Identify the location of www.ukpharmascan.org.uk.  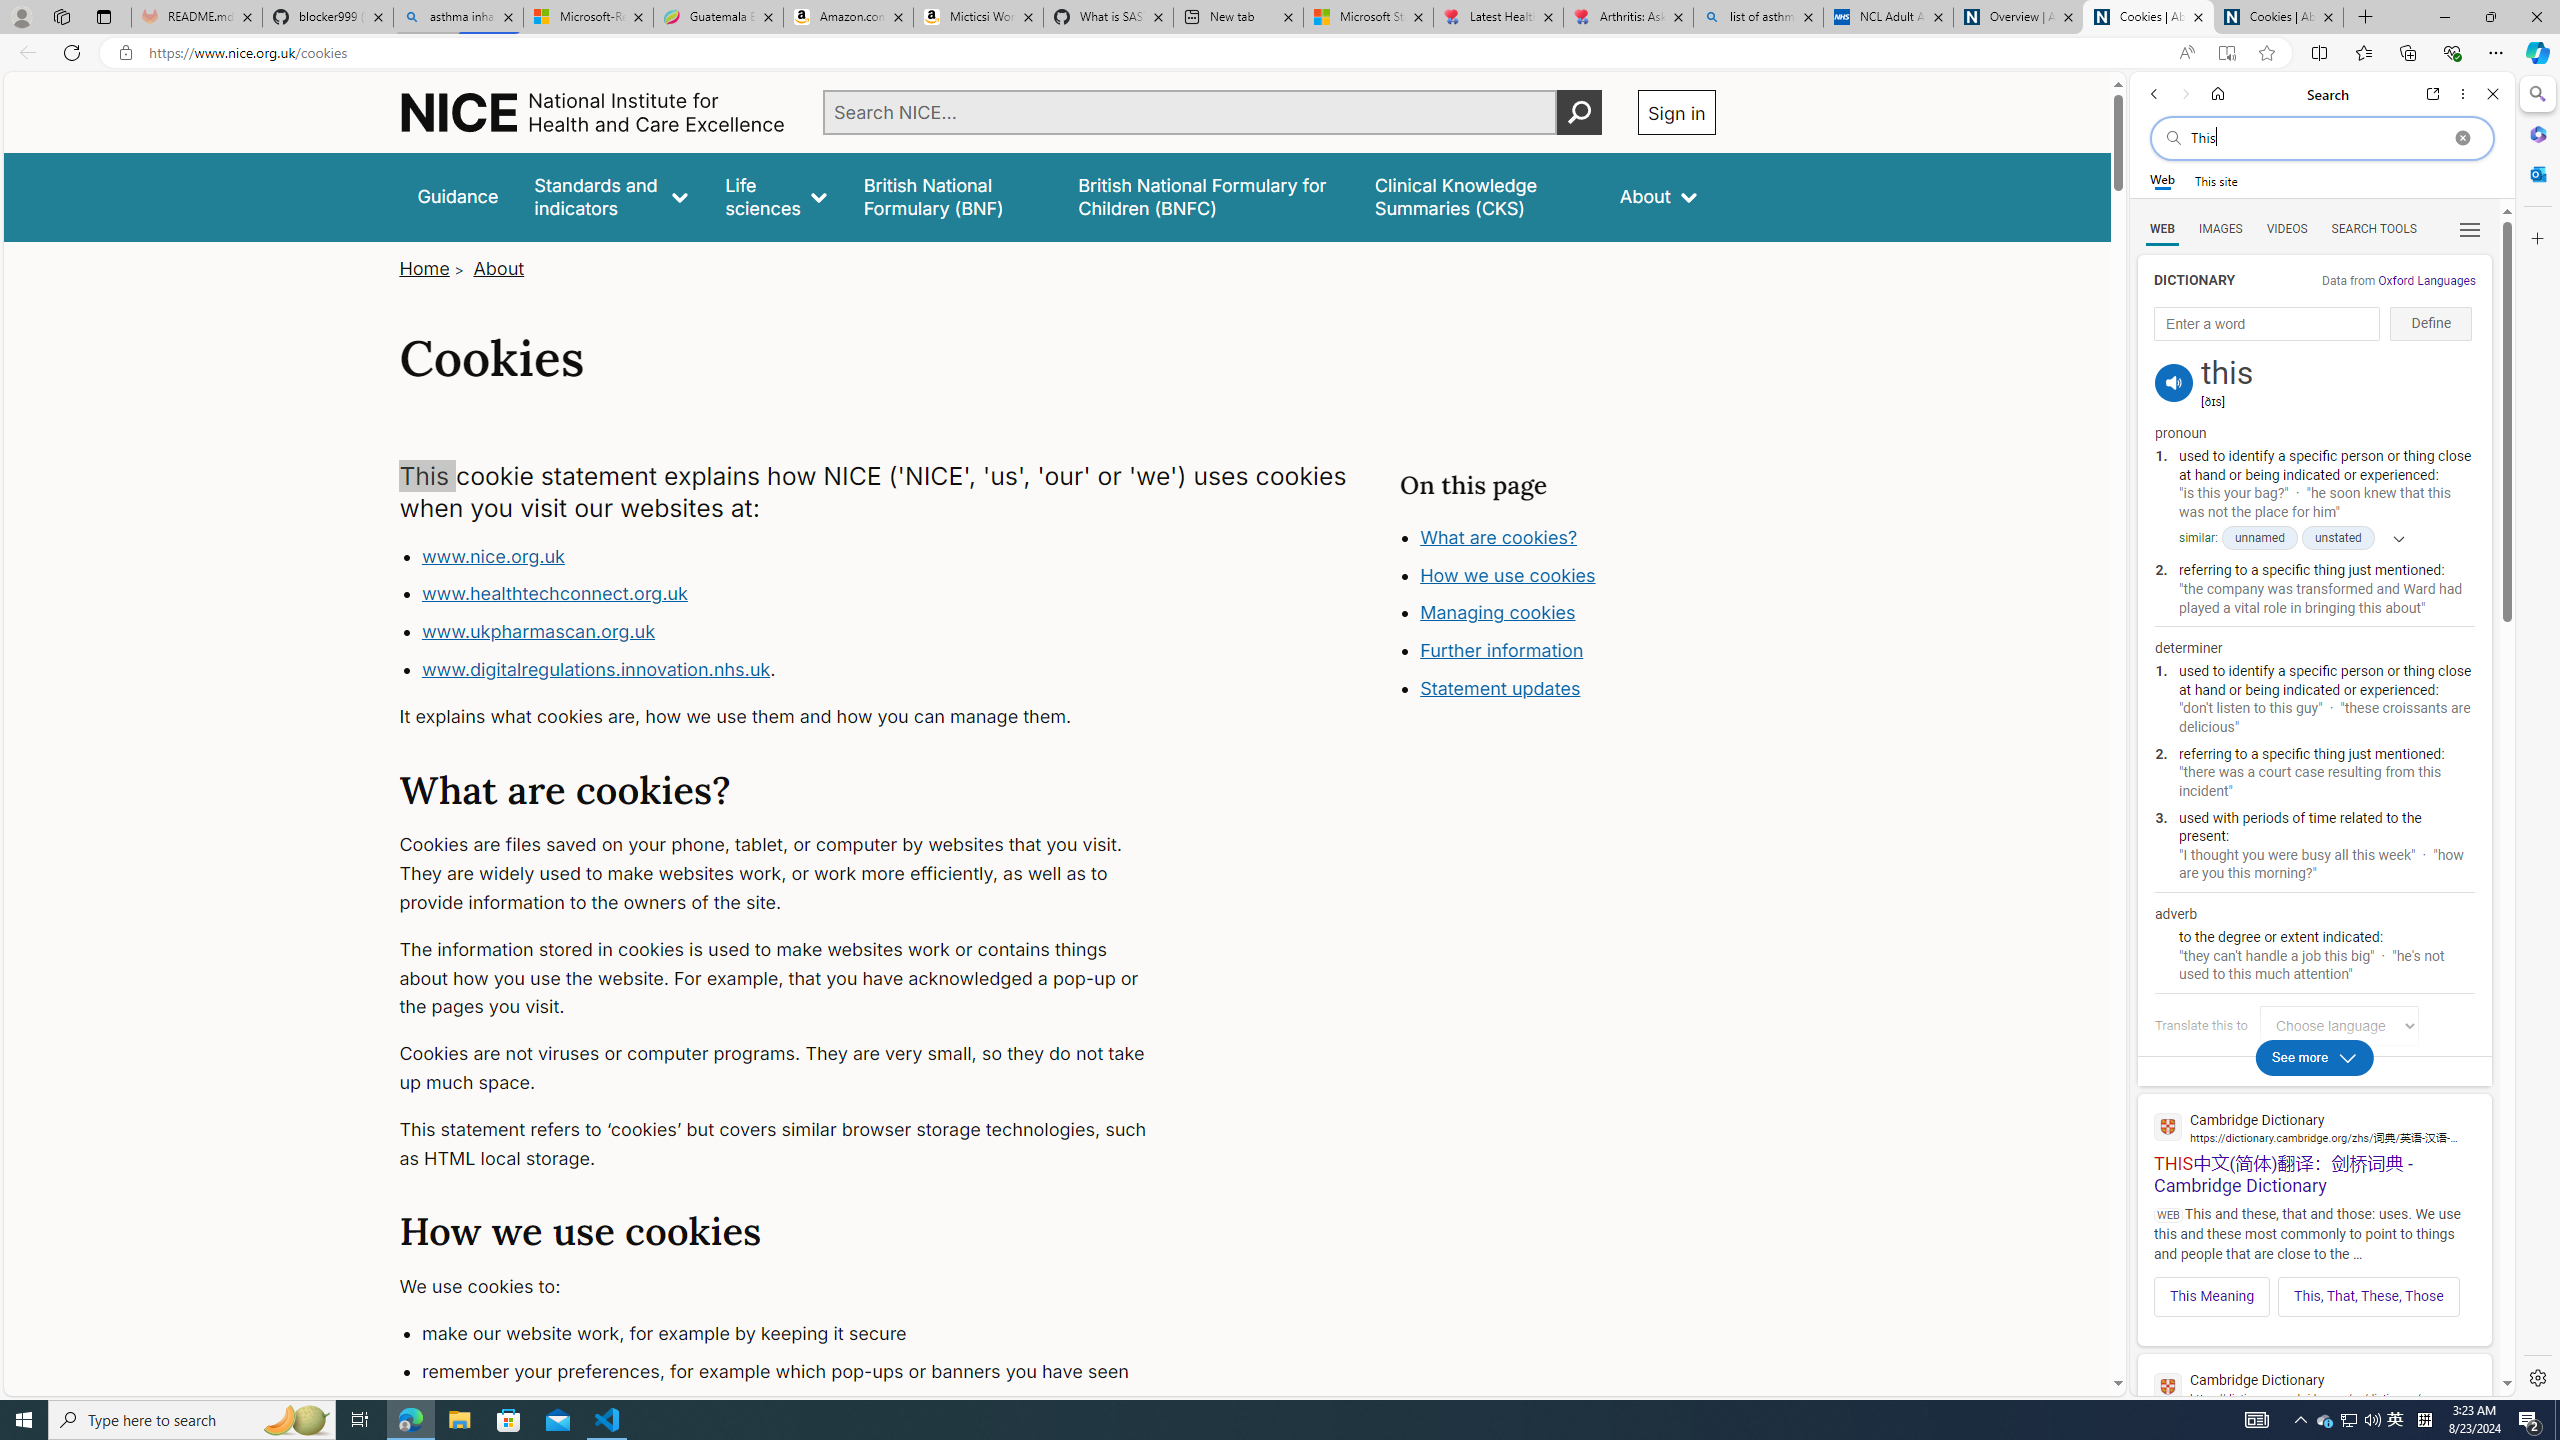
(537, 632).